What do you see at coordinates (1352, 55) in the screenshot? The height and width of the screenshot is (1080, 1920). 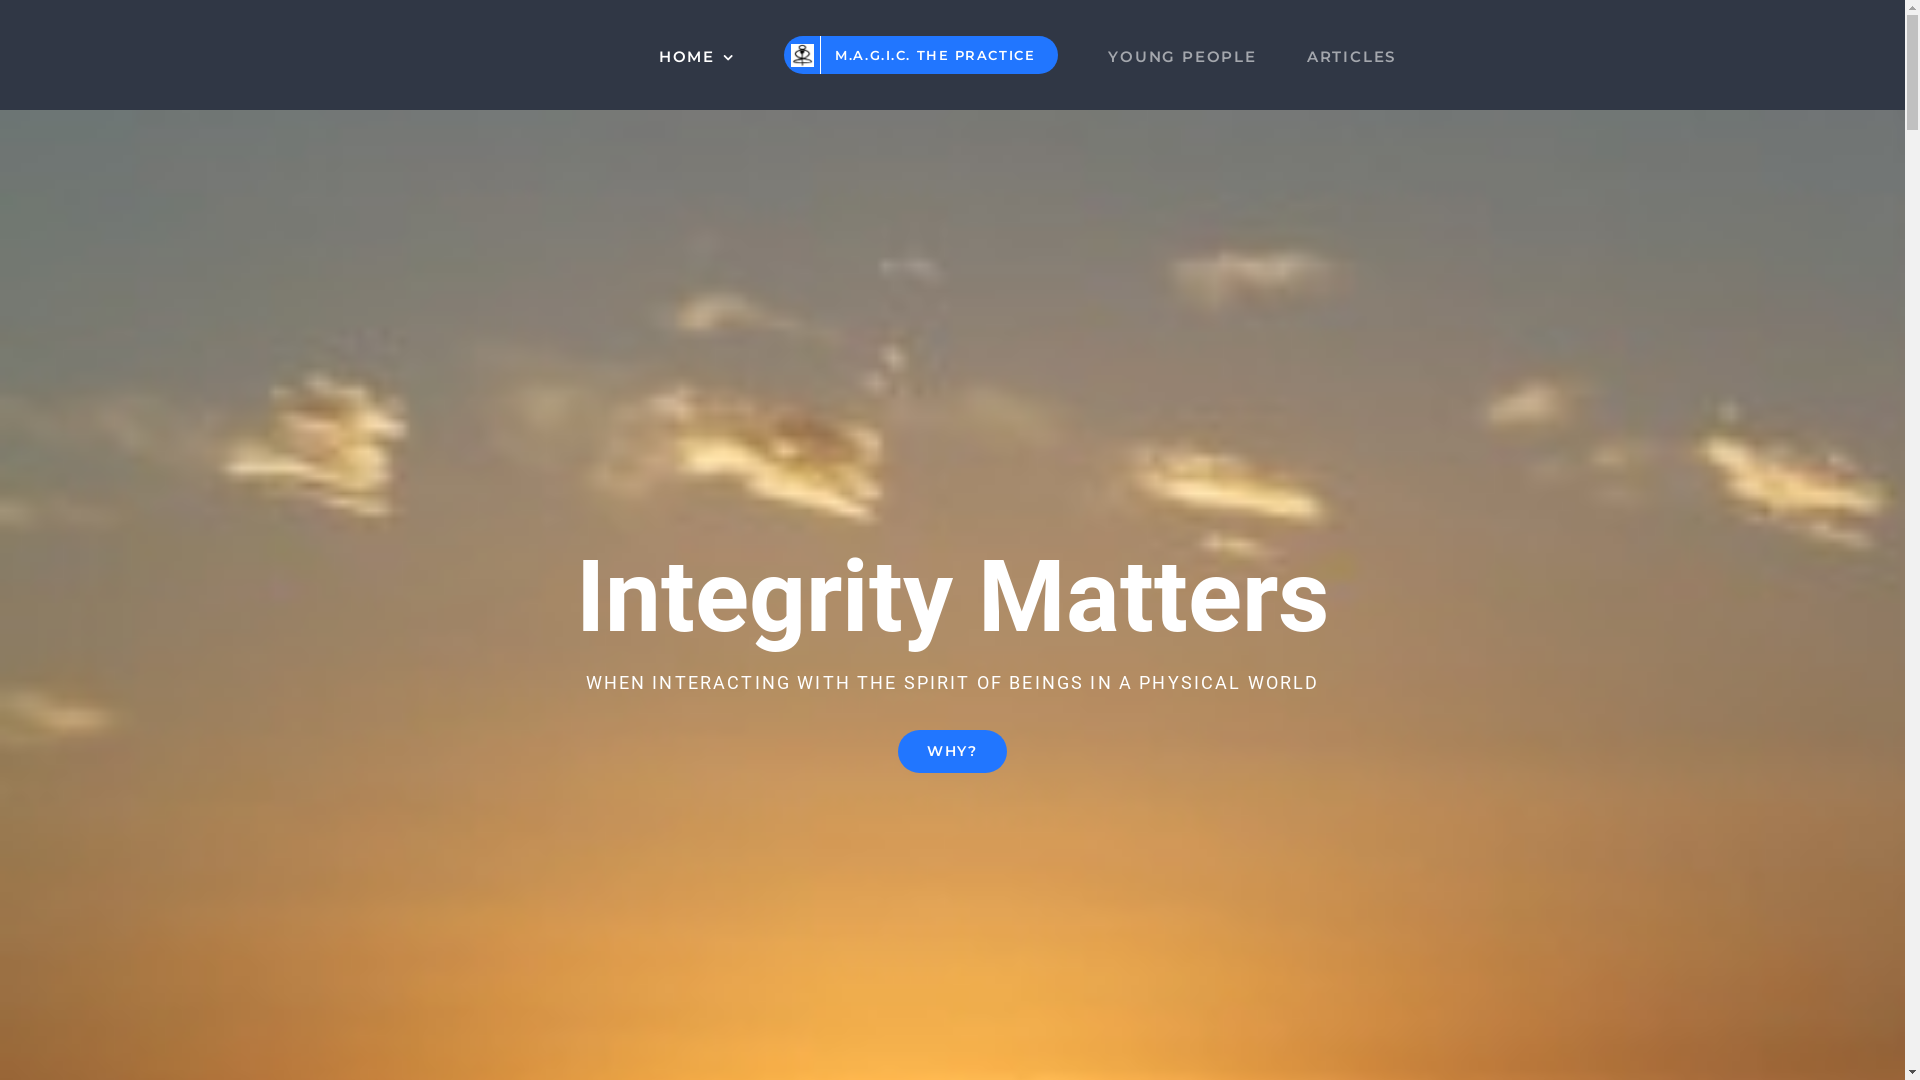 I see `ARTICLES` at bounding box center [1352, 55].